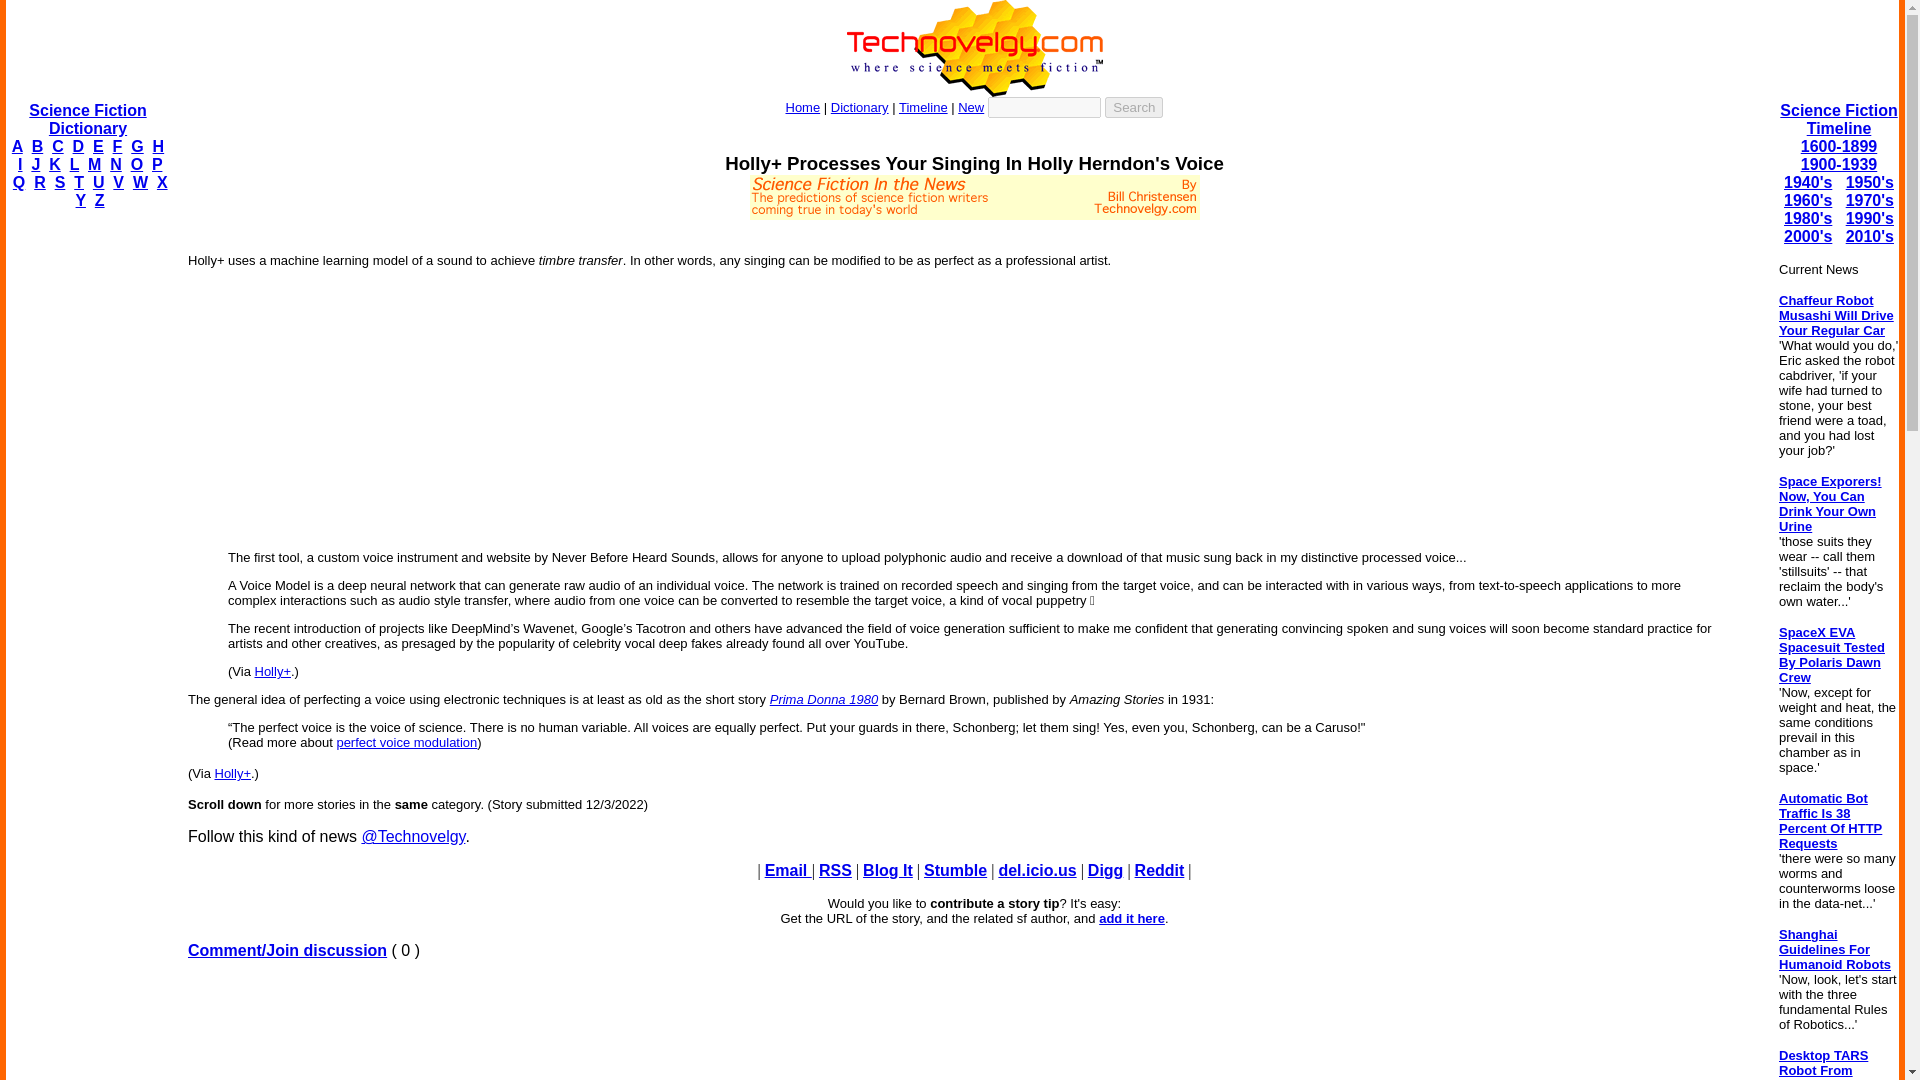  What do you see at coordinates (970, 107) in the screenshot?
I see `New` at bounding box center [970, 107].